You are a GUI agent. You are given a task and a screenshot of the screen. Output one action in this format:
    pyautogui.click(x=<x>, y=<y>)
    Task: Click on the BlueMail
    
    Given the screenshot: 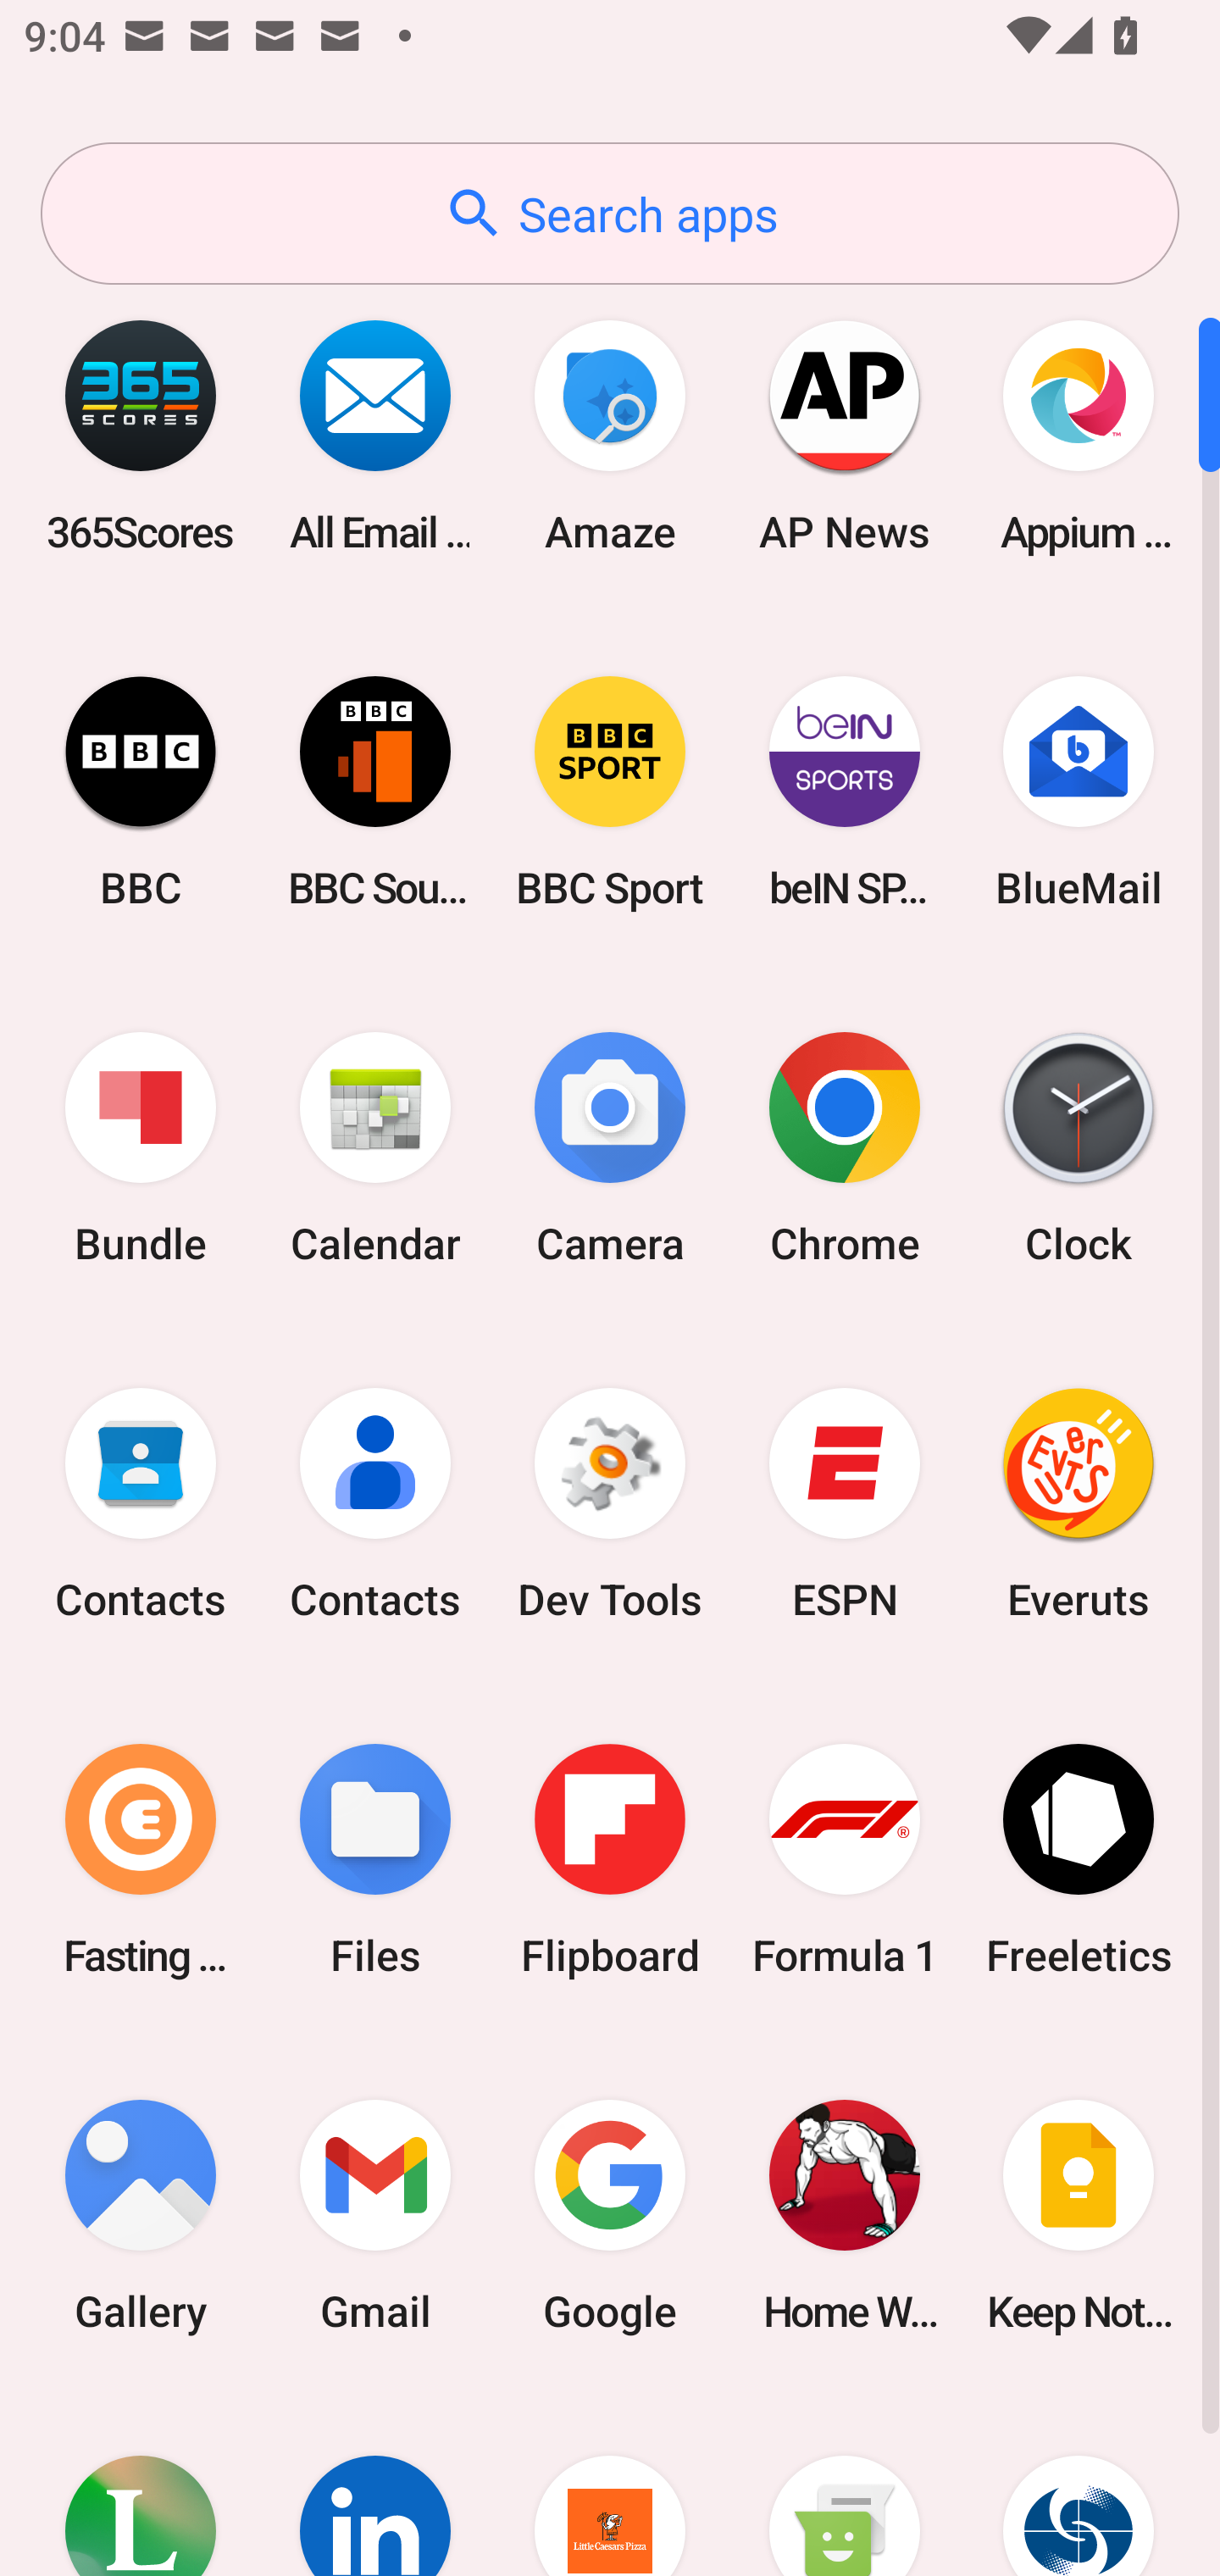 What is the action you would take?
    pyautogui.click(x=1079, y=791)
    